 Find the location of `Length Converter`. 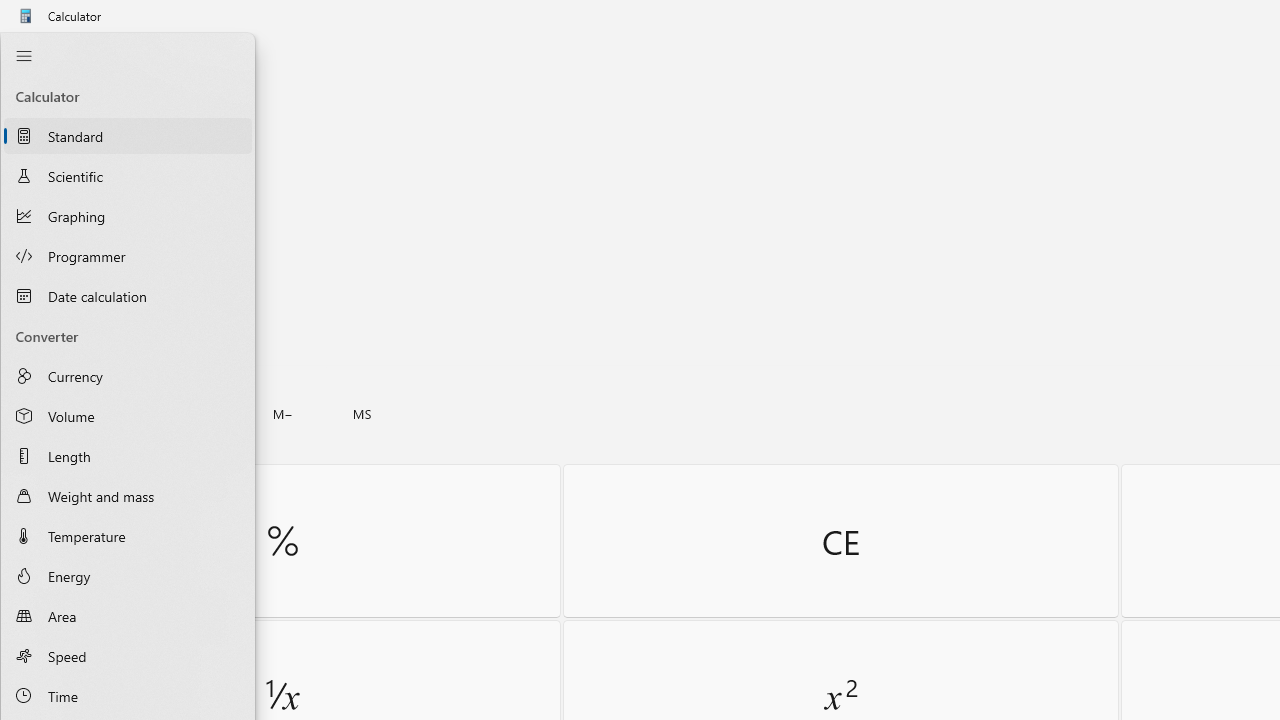

Length Converter is located at coordinates (128, 455).